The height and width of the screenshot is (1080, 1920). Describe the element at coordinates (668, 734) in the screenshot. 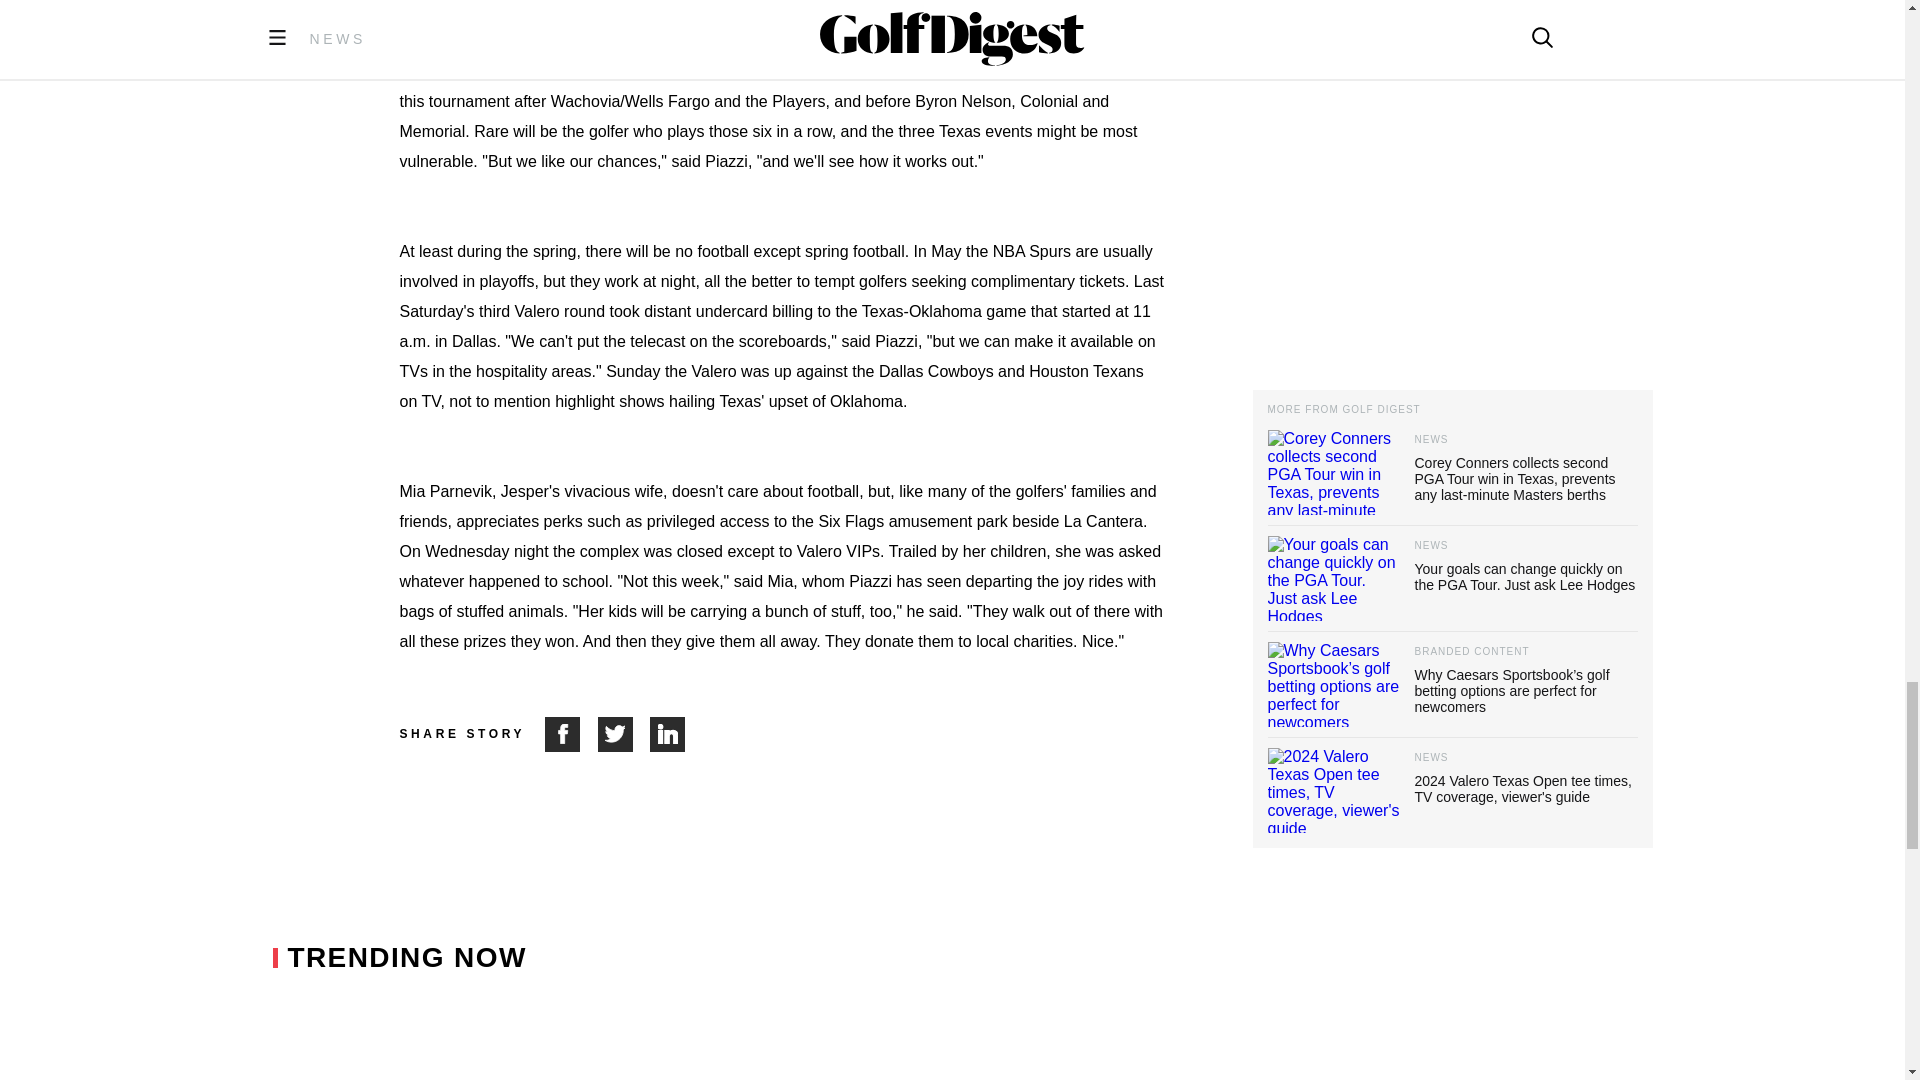

I see `Share on LinkedIn` at that location.